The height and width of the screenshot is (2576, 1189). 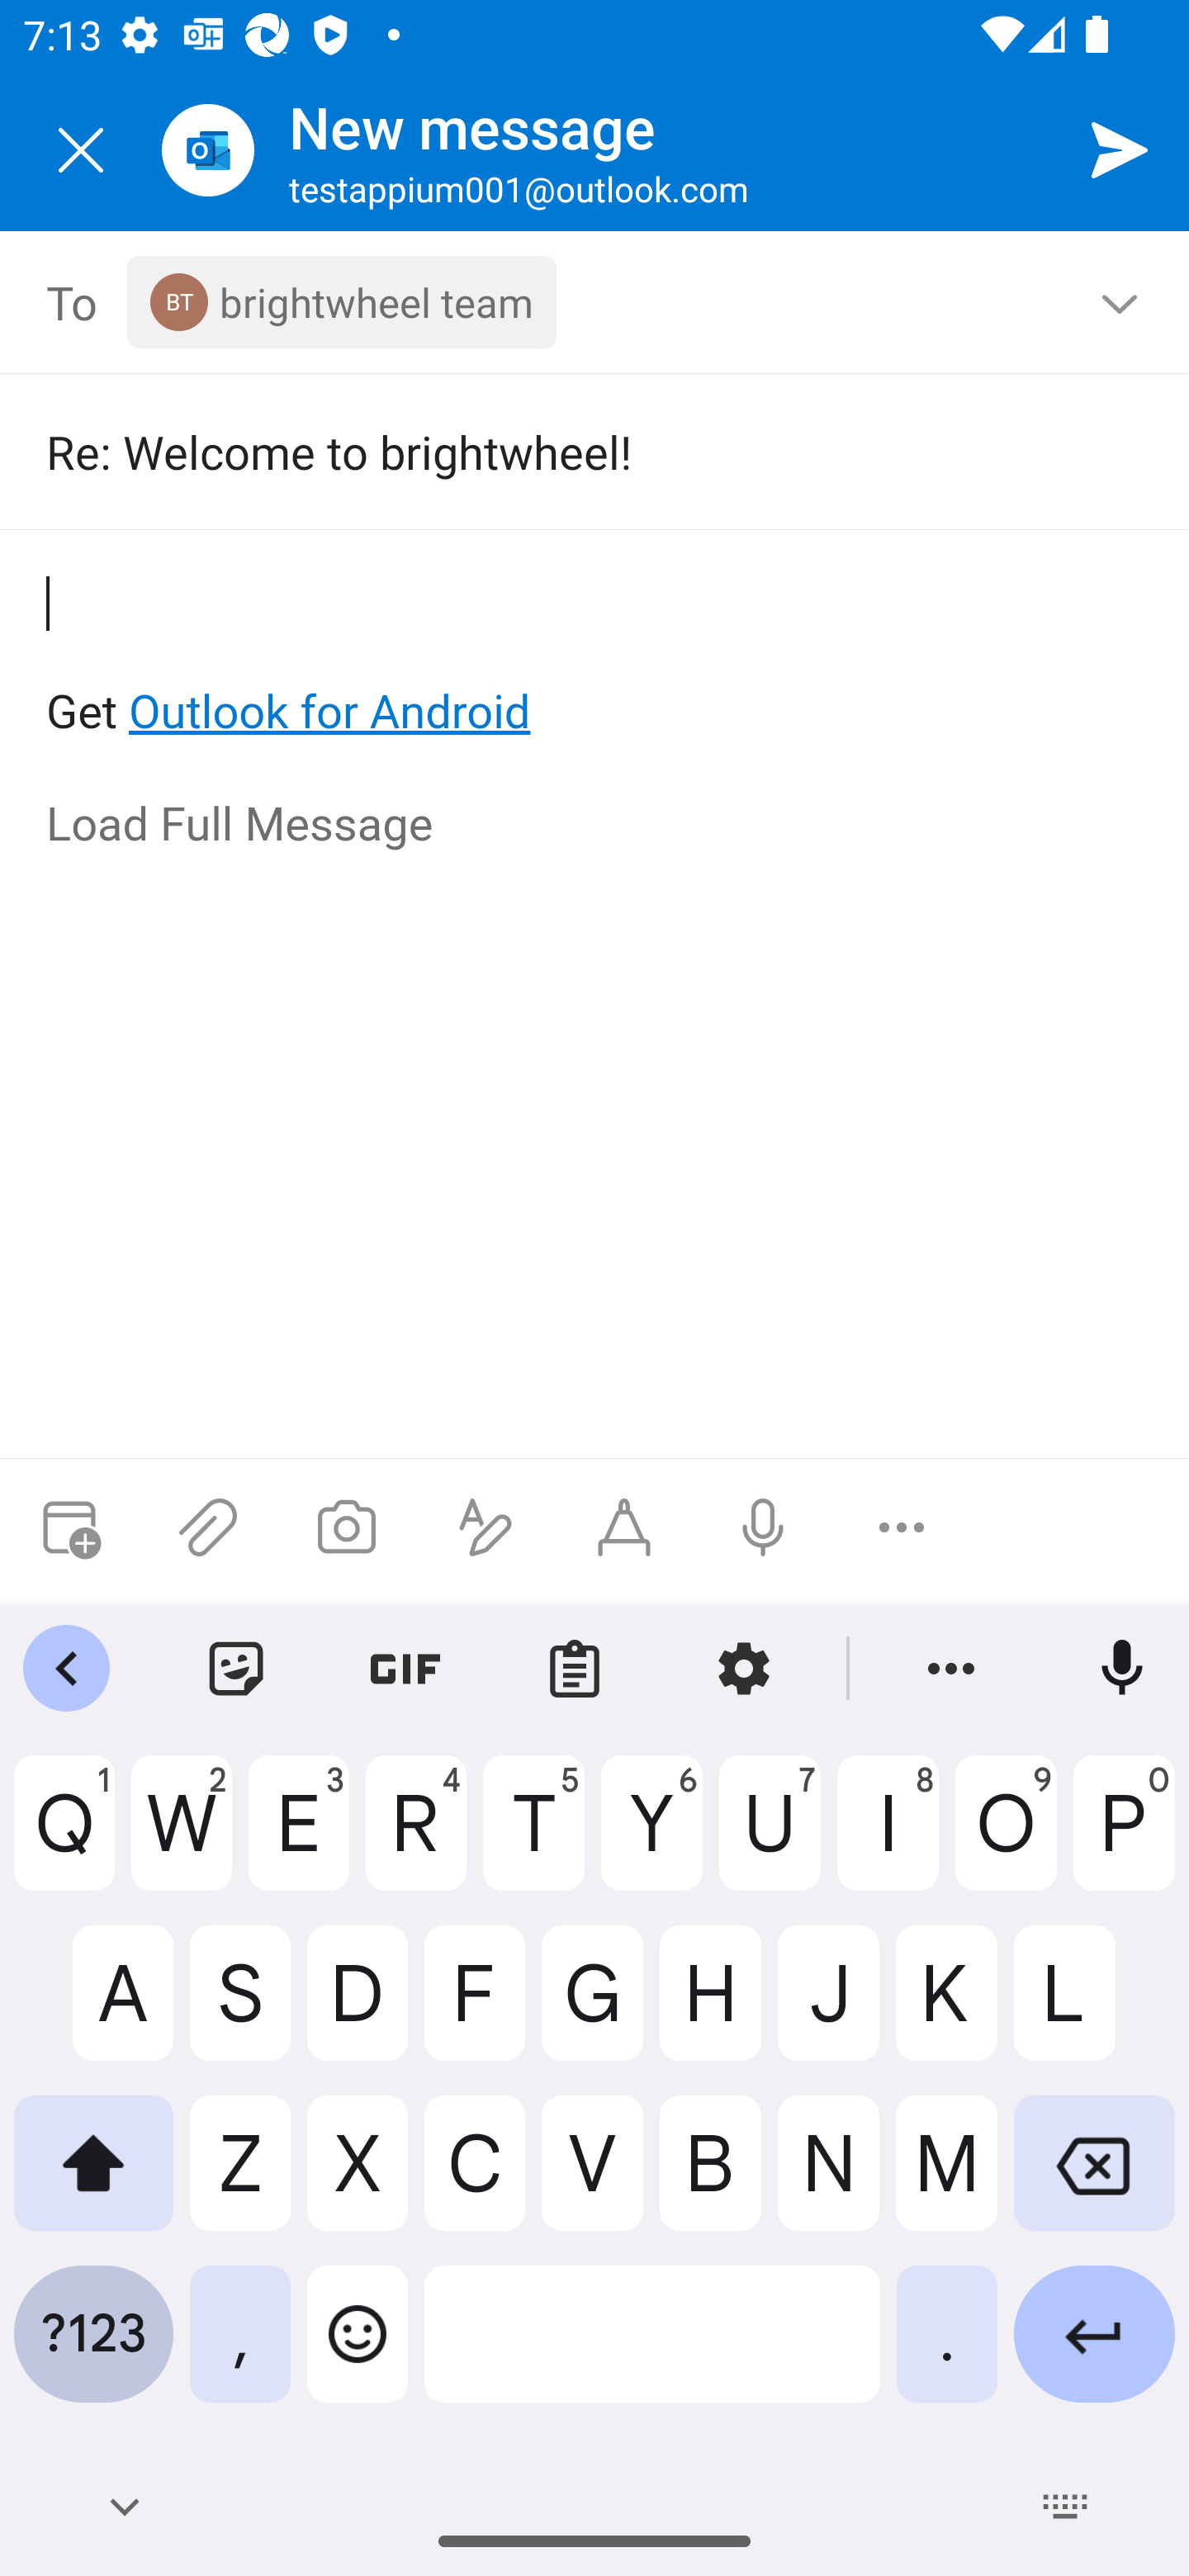 I want to click on Re: Welcome to brightwheel!, so click(x=571, y=451).